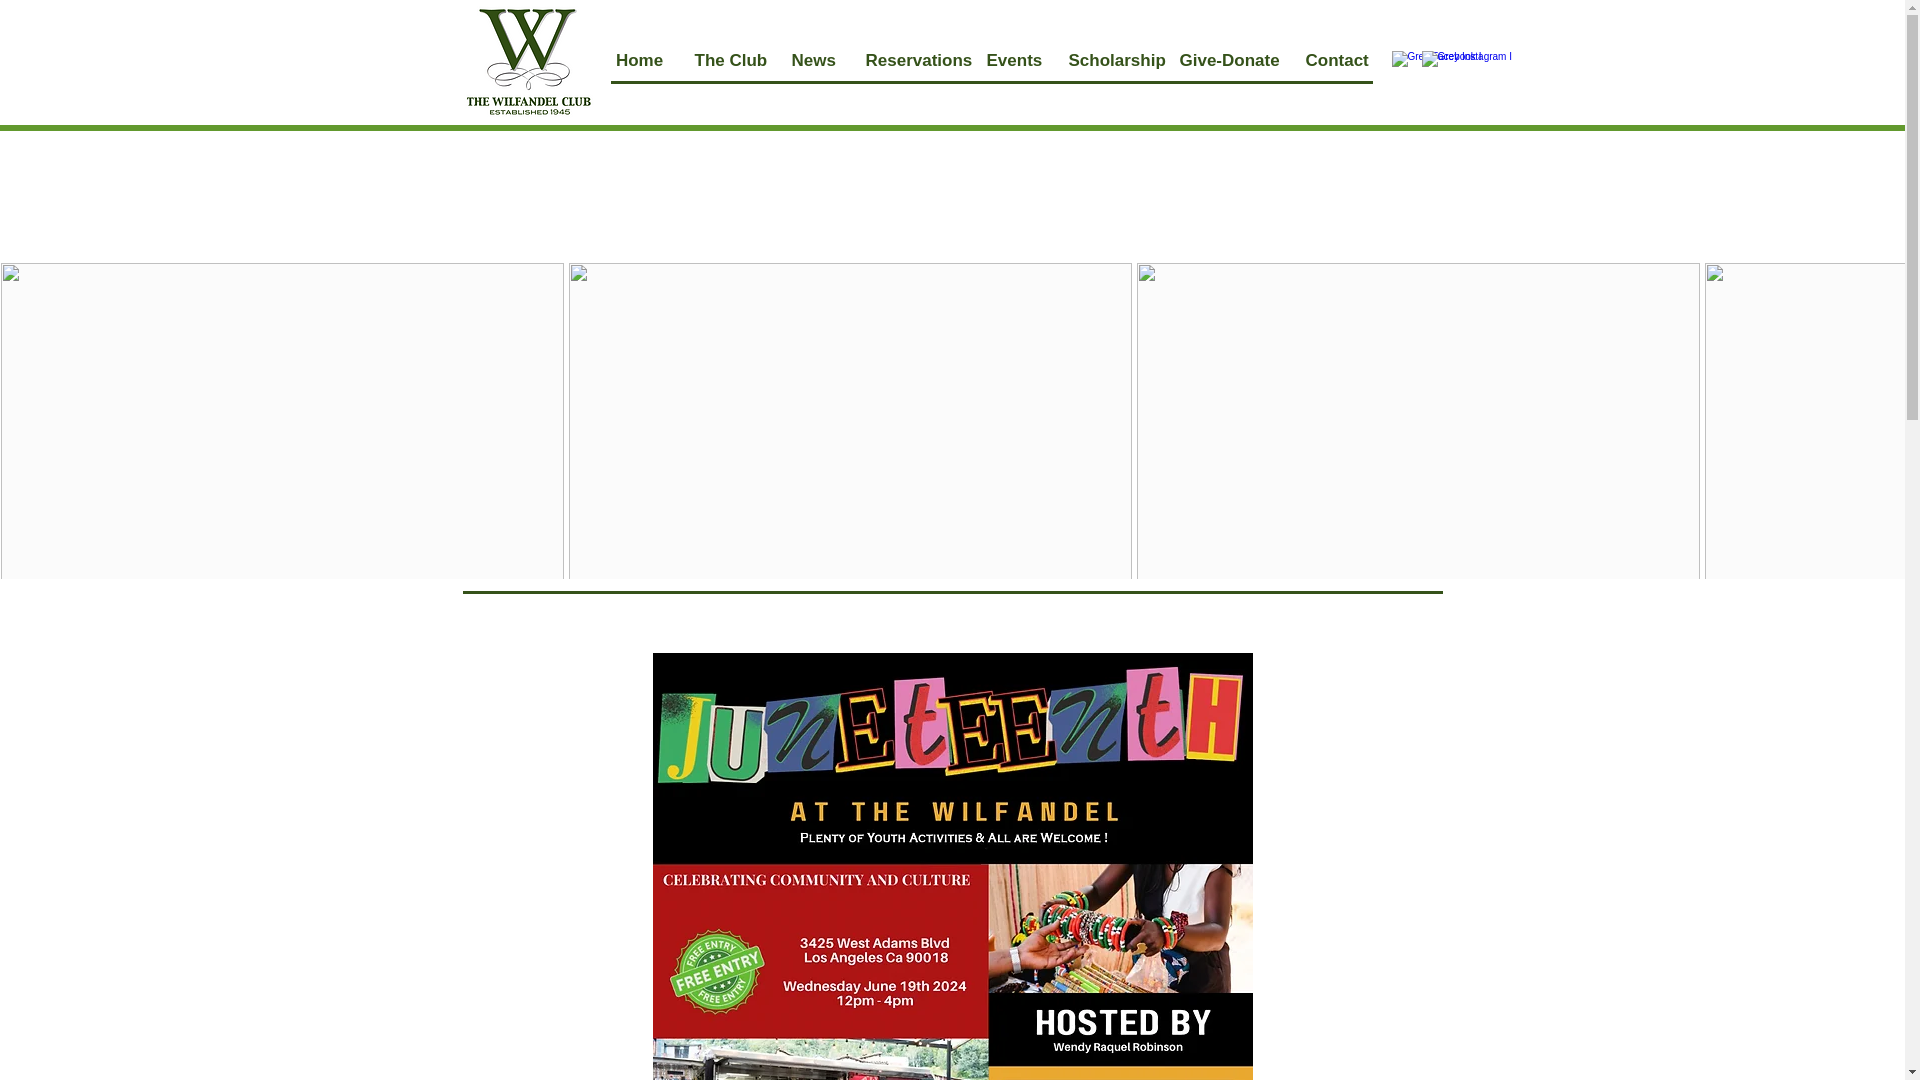  What do you see at coordinates (910, 60) in the screenshot?
I see `Reservations` at bounding box center [910, 60].